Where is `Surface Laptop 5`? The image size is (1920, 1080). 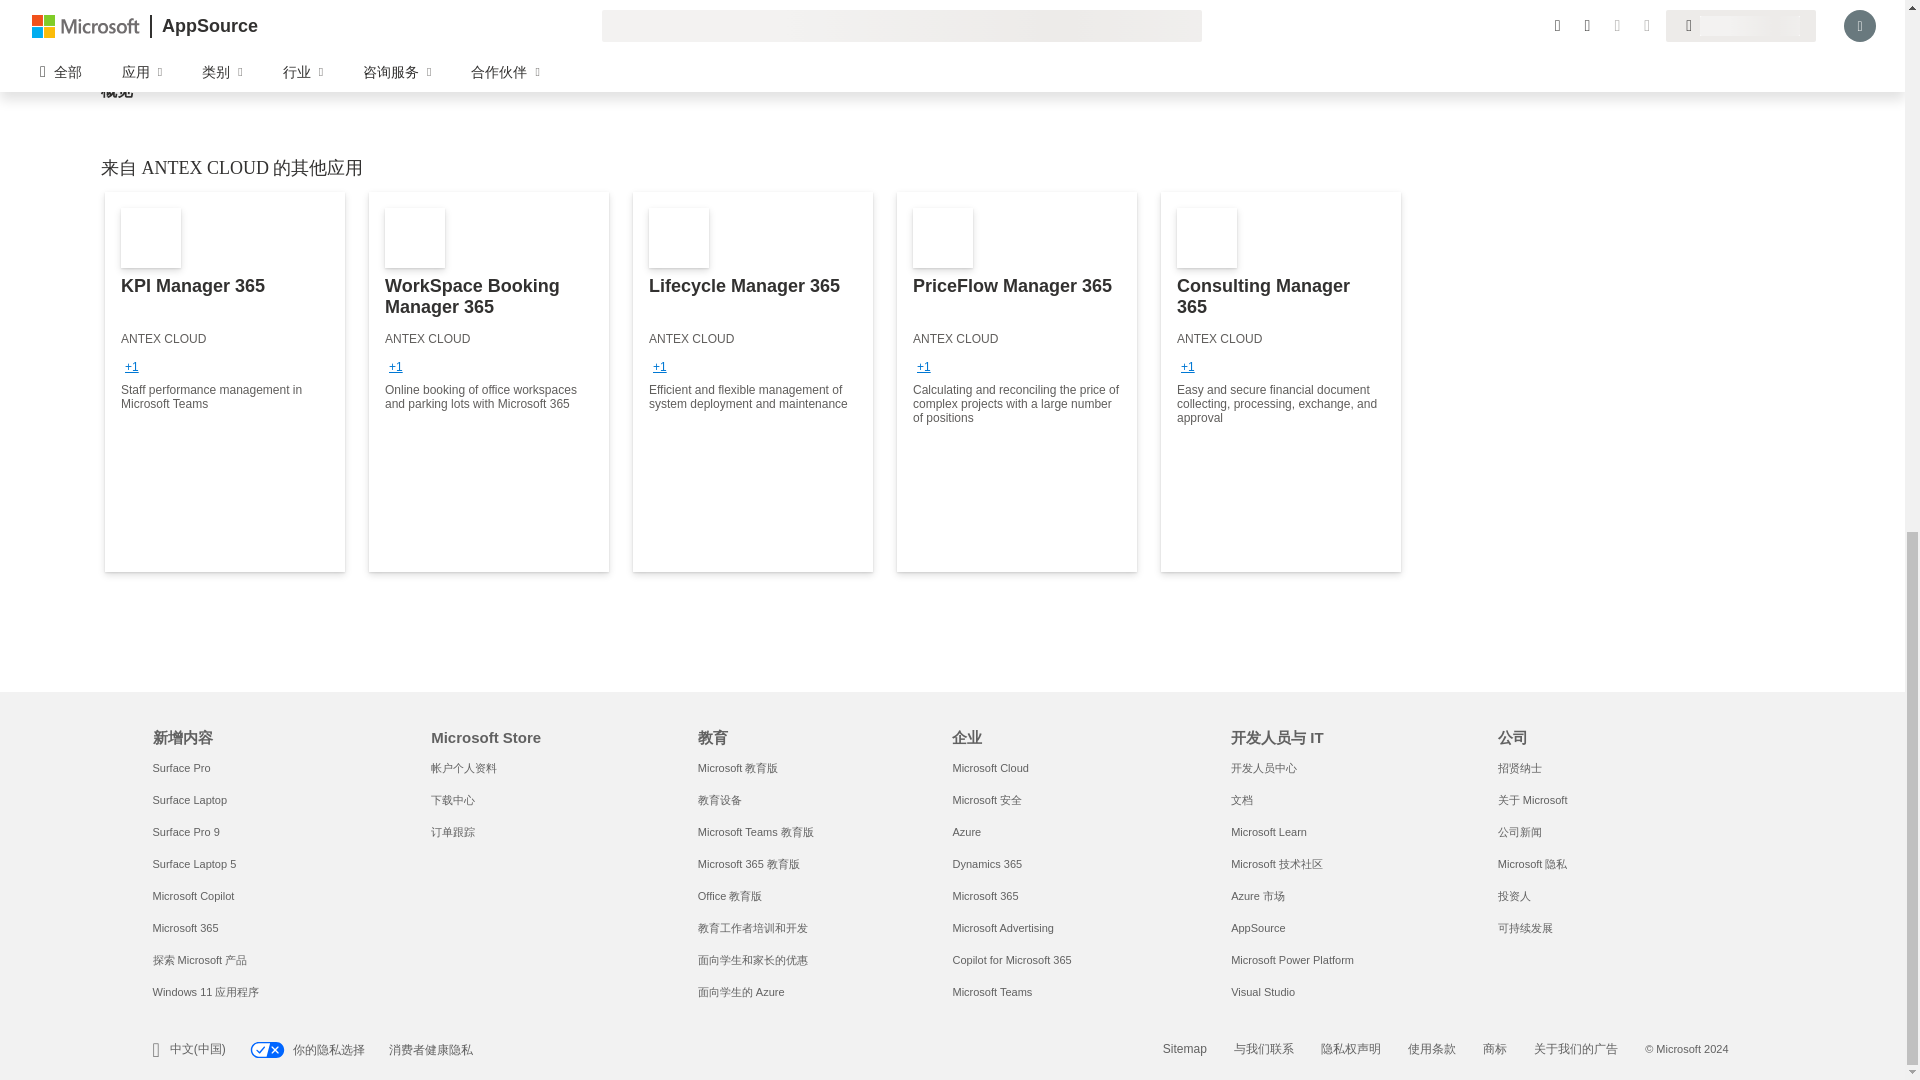 Surface Laptop 5 is located at coordinates (194, 864).